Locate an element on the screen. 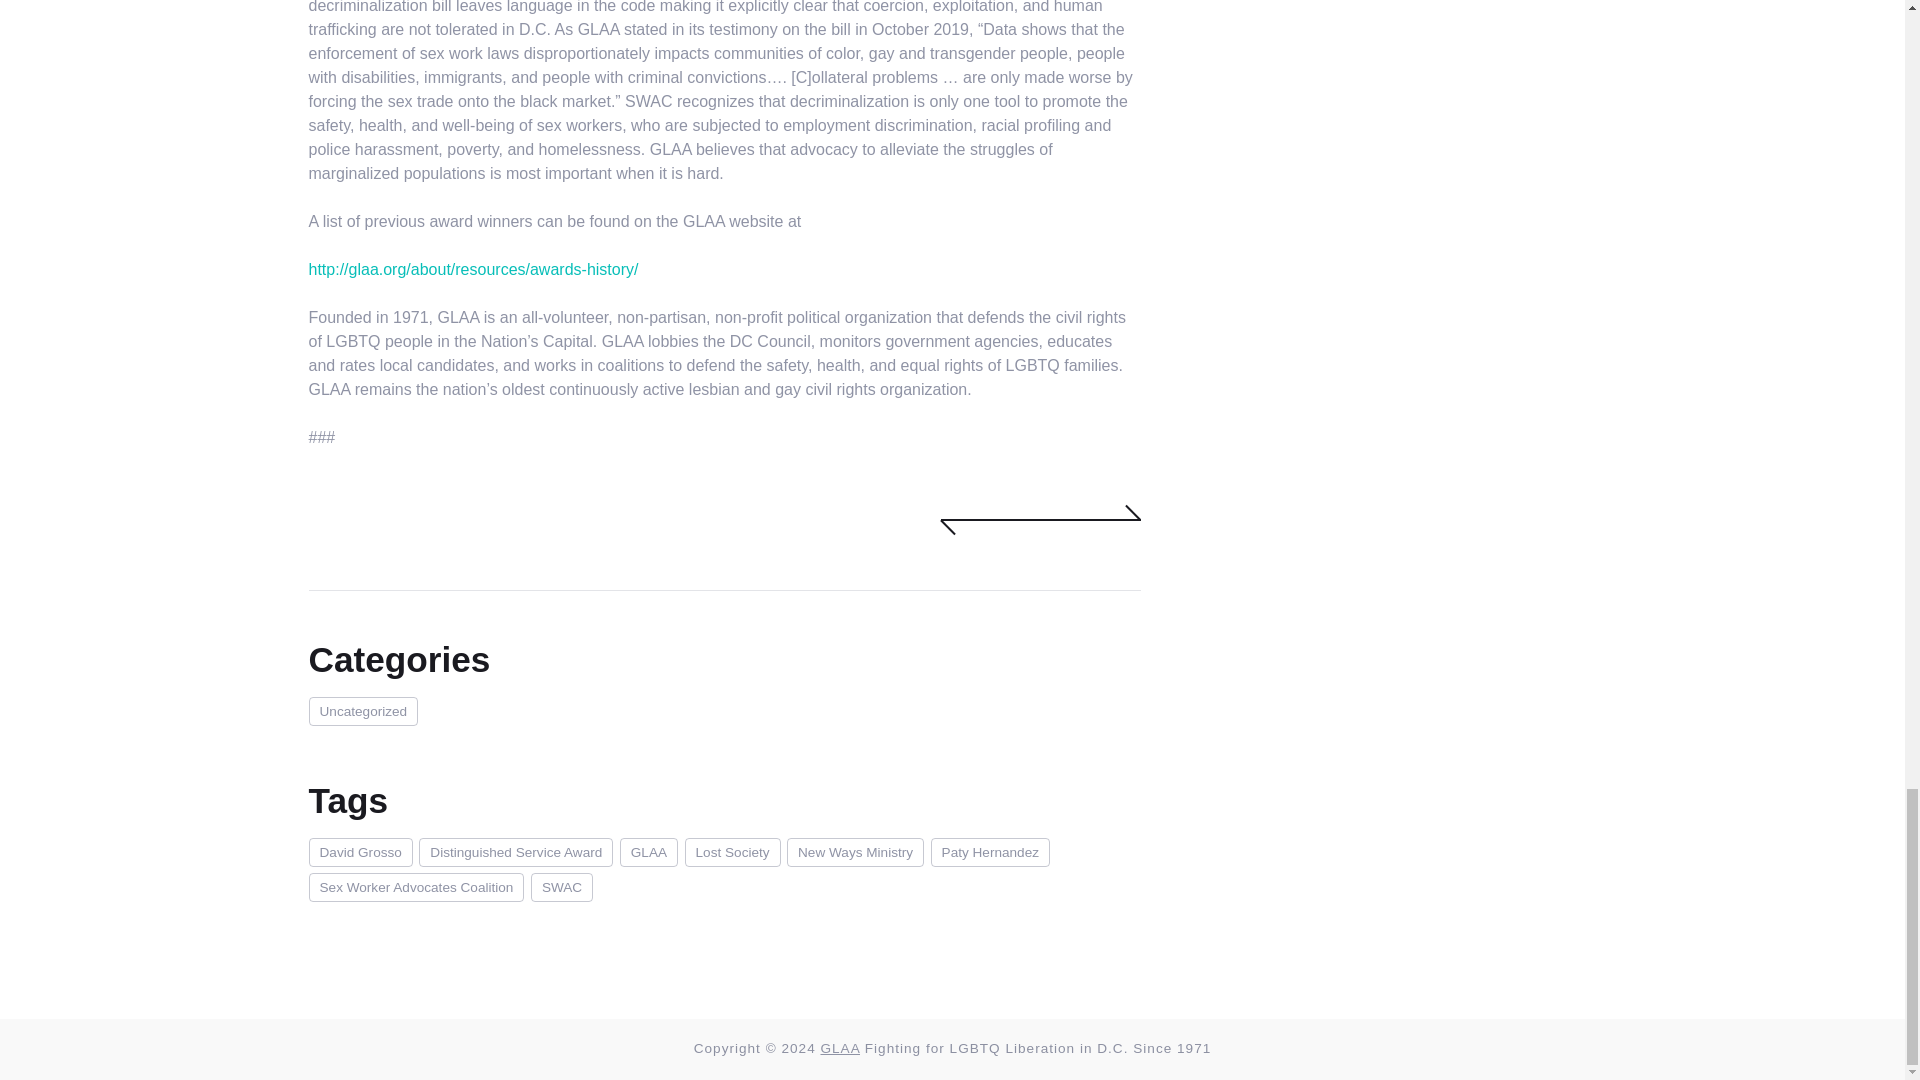 The width and height of the screenshot is (1920, 1080). NEXT ARTICLE is located at coordinates (1090, 520).